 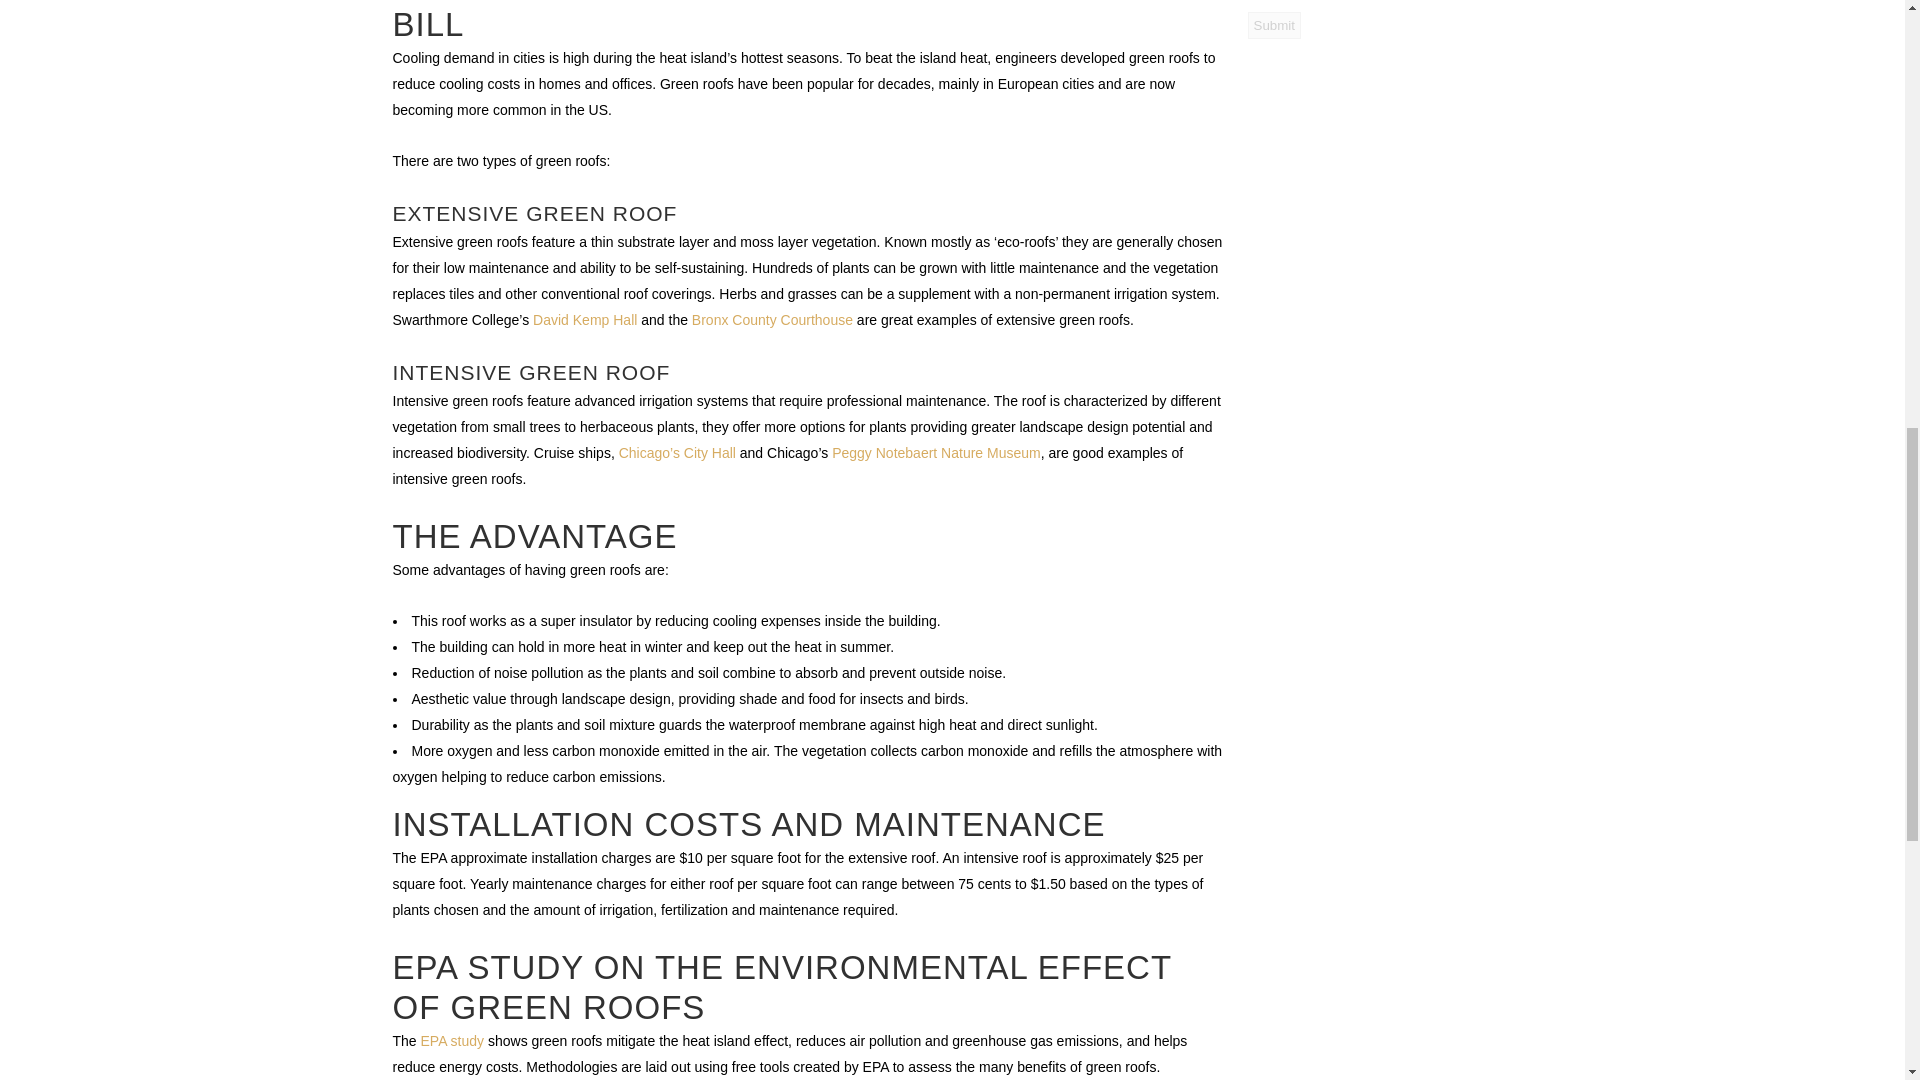 What do you see at coordinates (772, 320) in the screenshot?
I see `Bronx County Courthouse` at bounding box center [772, 320].